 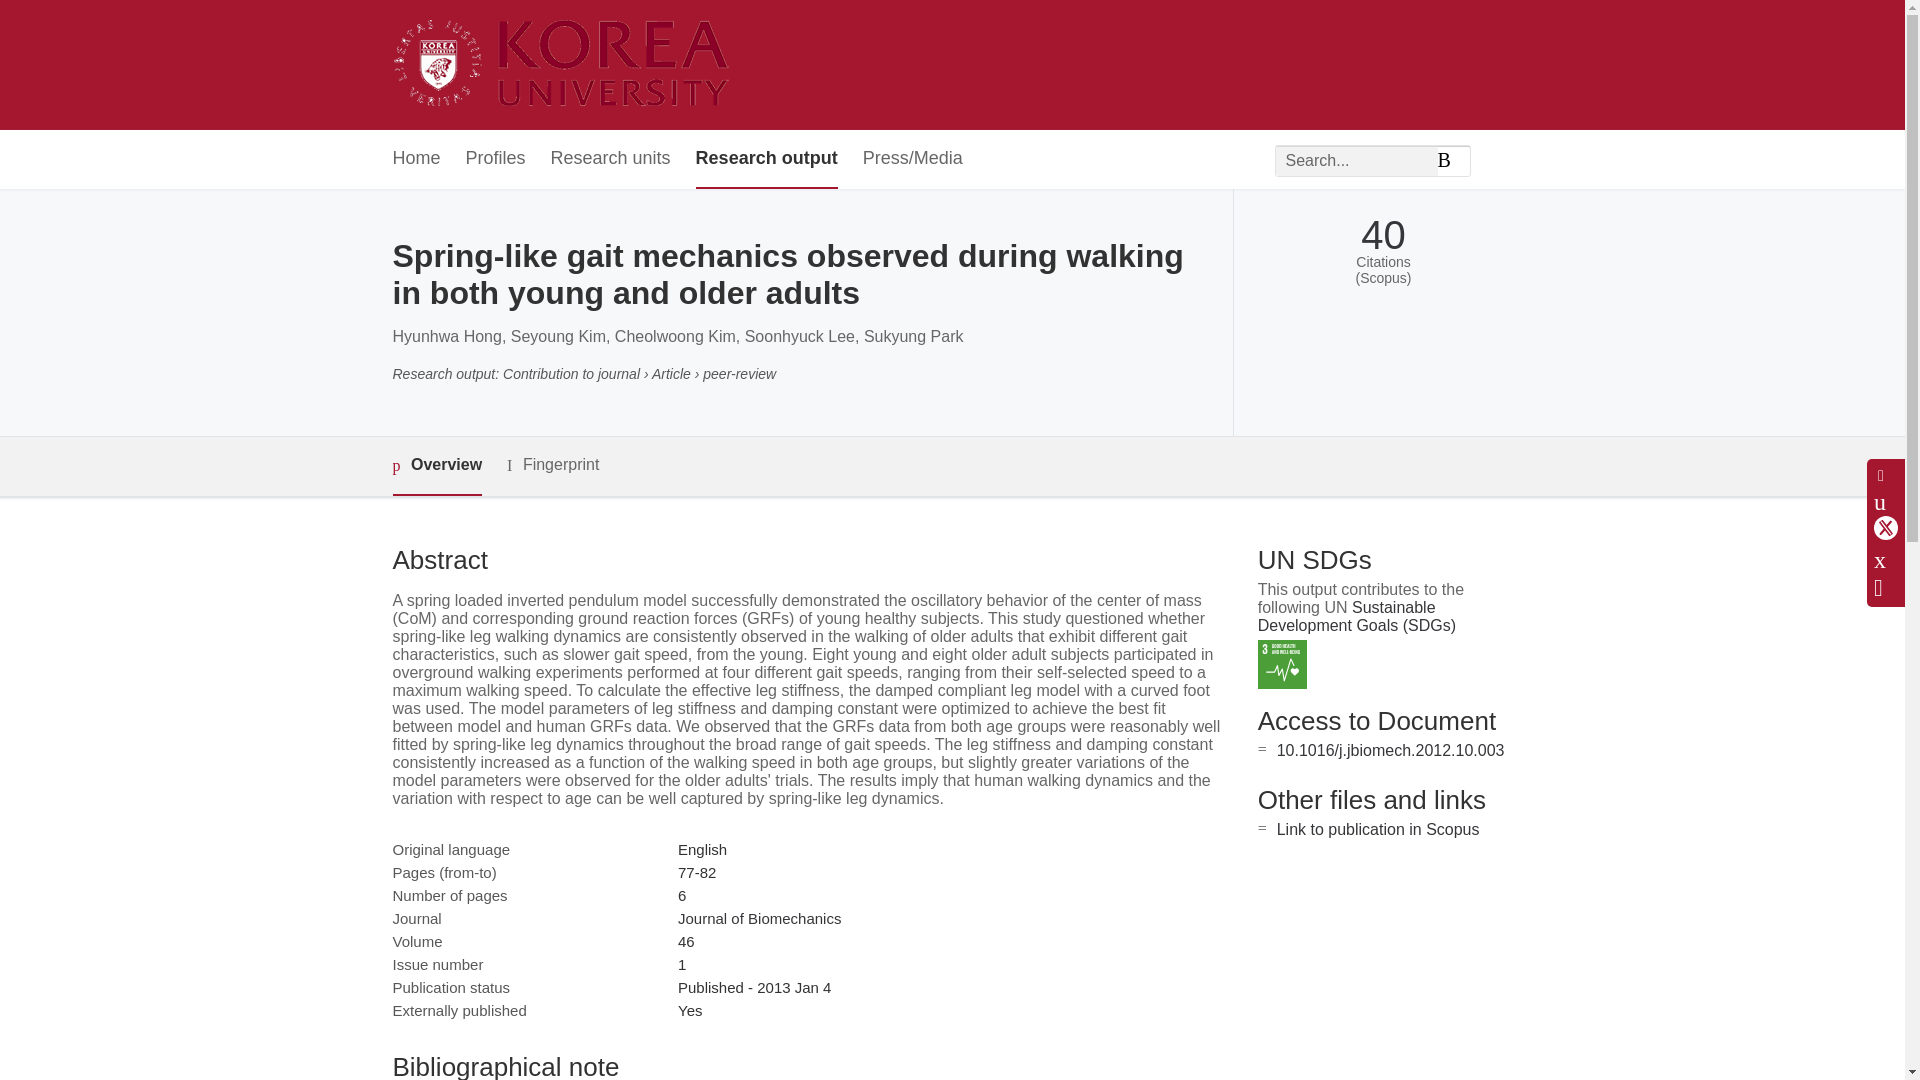 What do you see at coordinates (1378, 829) in the screenshot?
I see `Link to publication in Scopus` at bounding box center [1378, 829].